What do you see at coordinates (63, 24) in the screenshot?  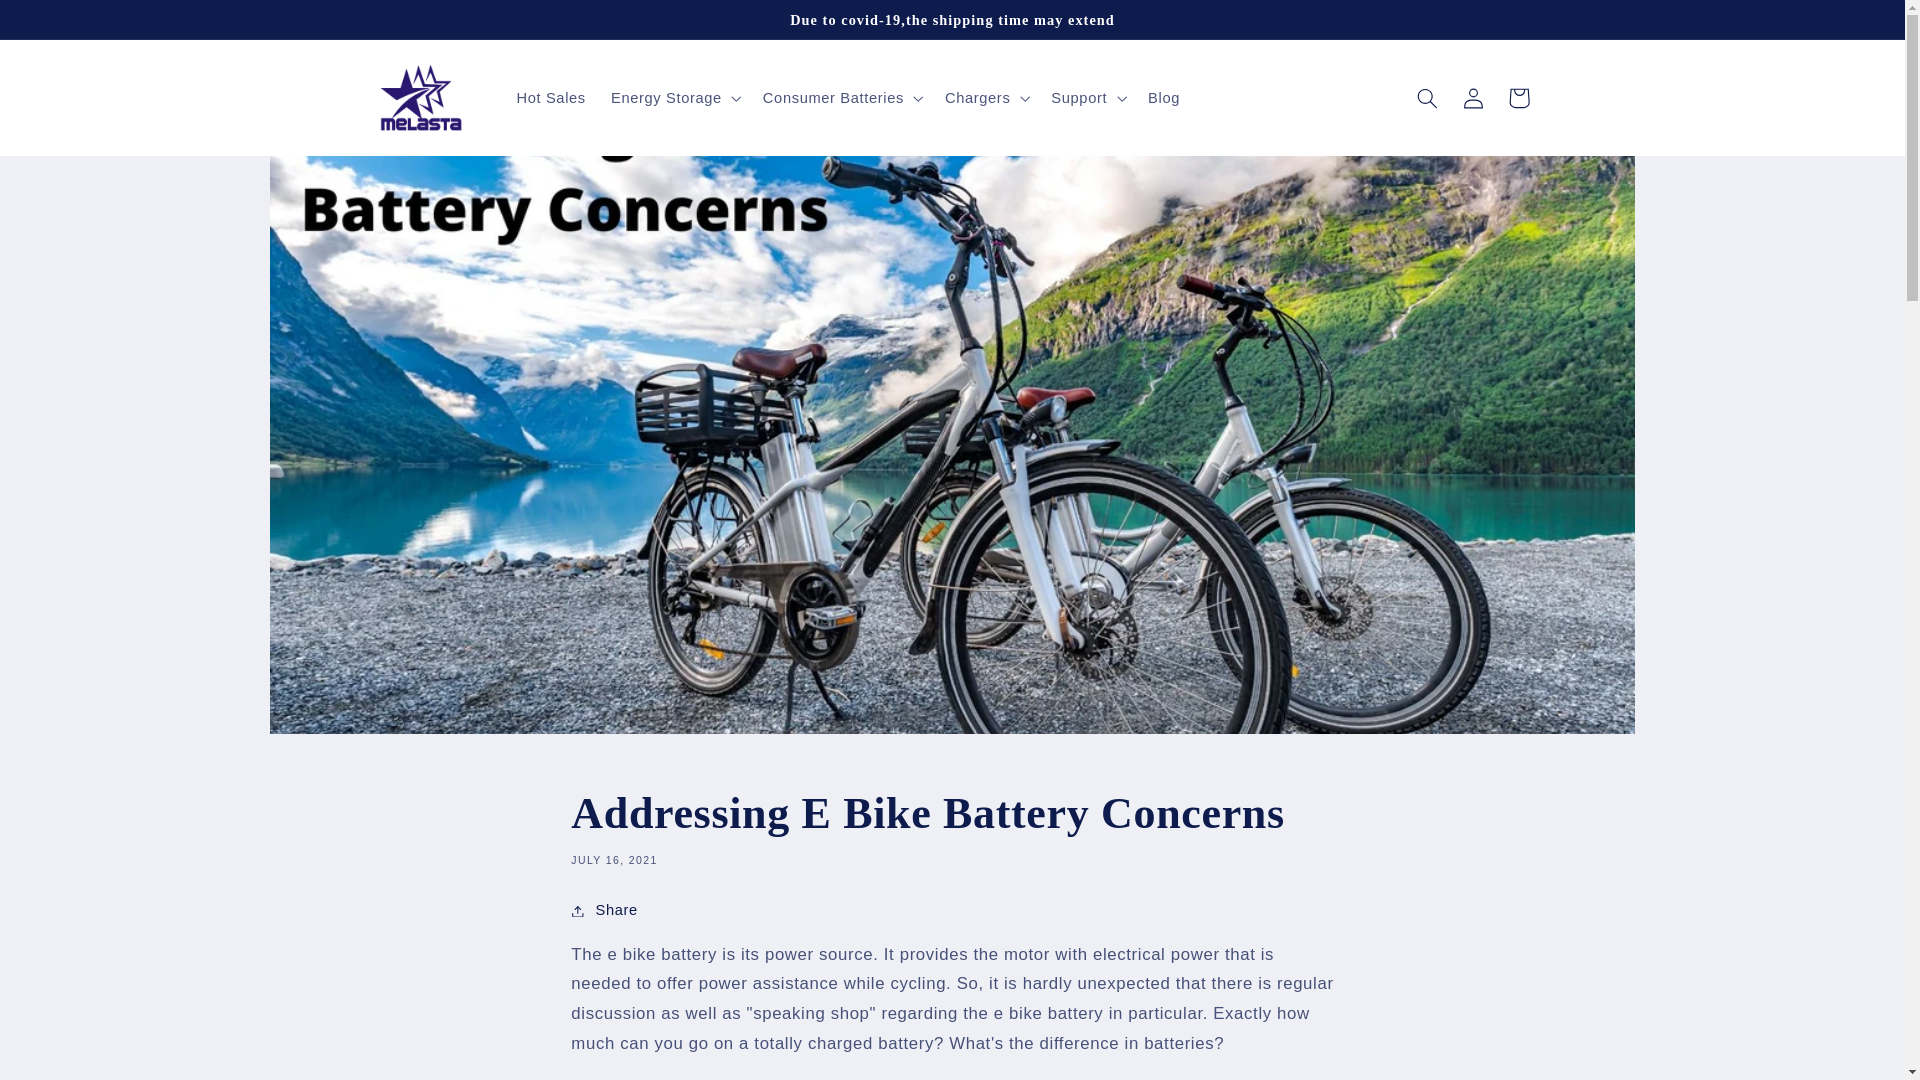 I see `Skip to content` at bounding box center [63, 24].